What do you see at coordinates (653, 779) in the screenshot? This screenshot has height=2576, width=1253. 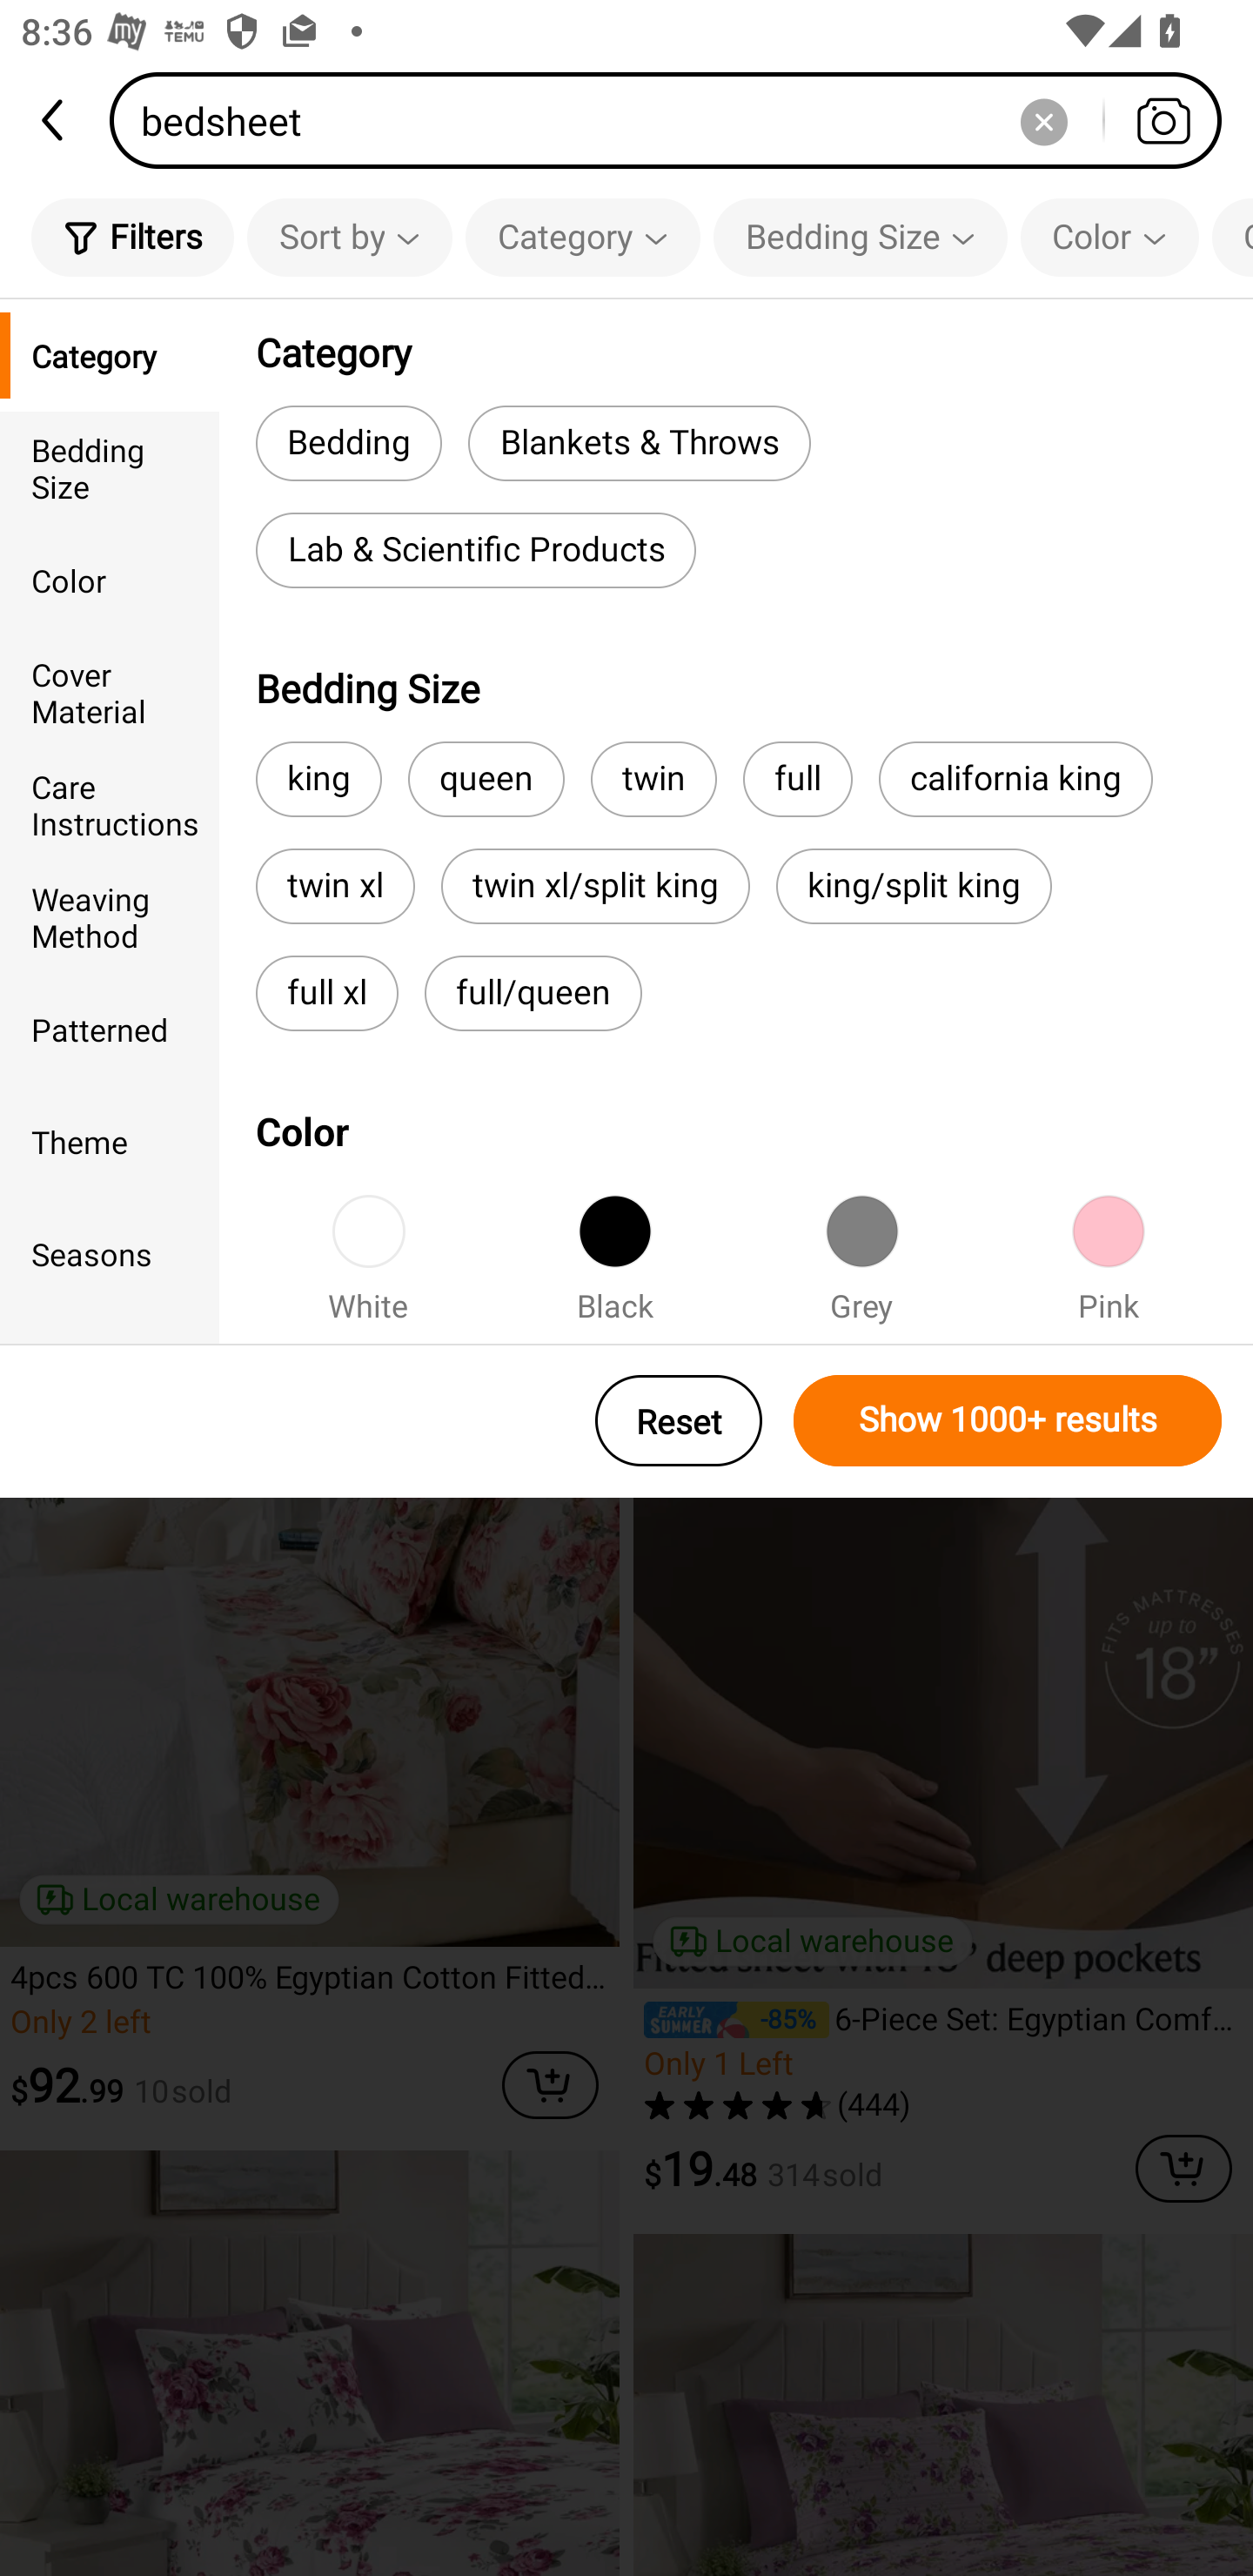 I see `twin` at bounding box center [653, 779].